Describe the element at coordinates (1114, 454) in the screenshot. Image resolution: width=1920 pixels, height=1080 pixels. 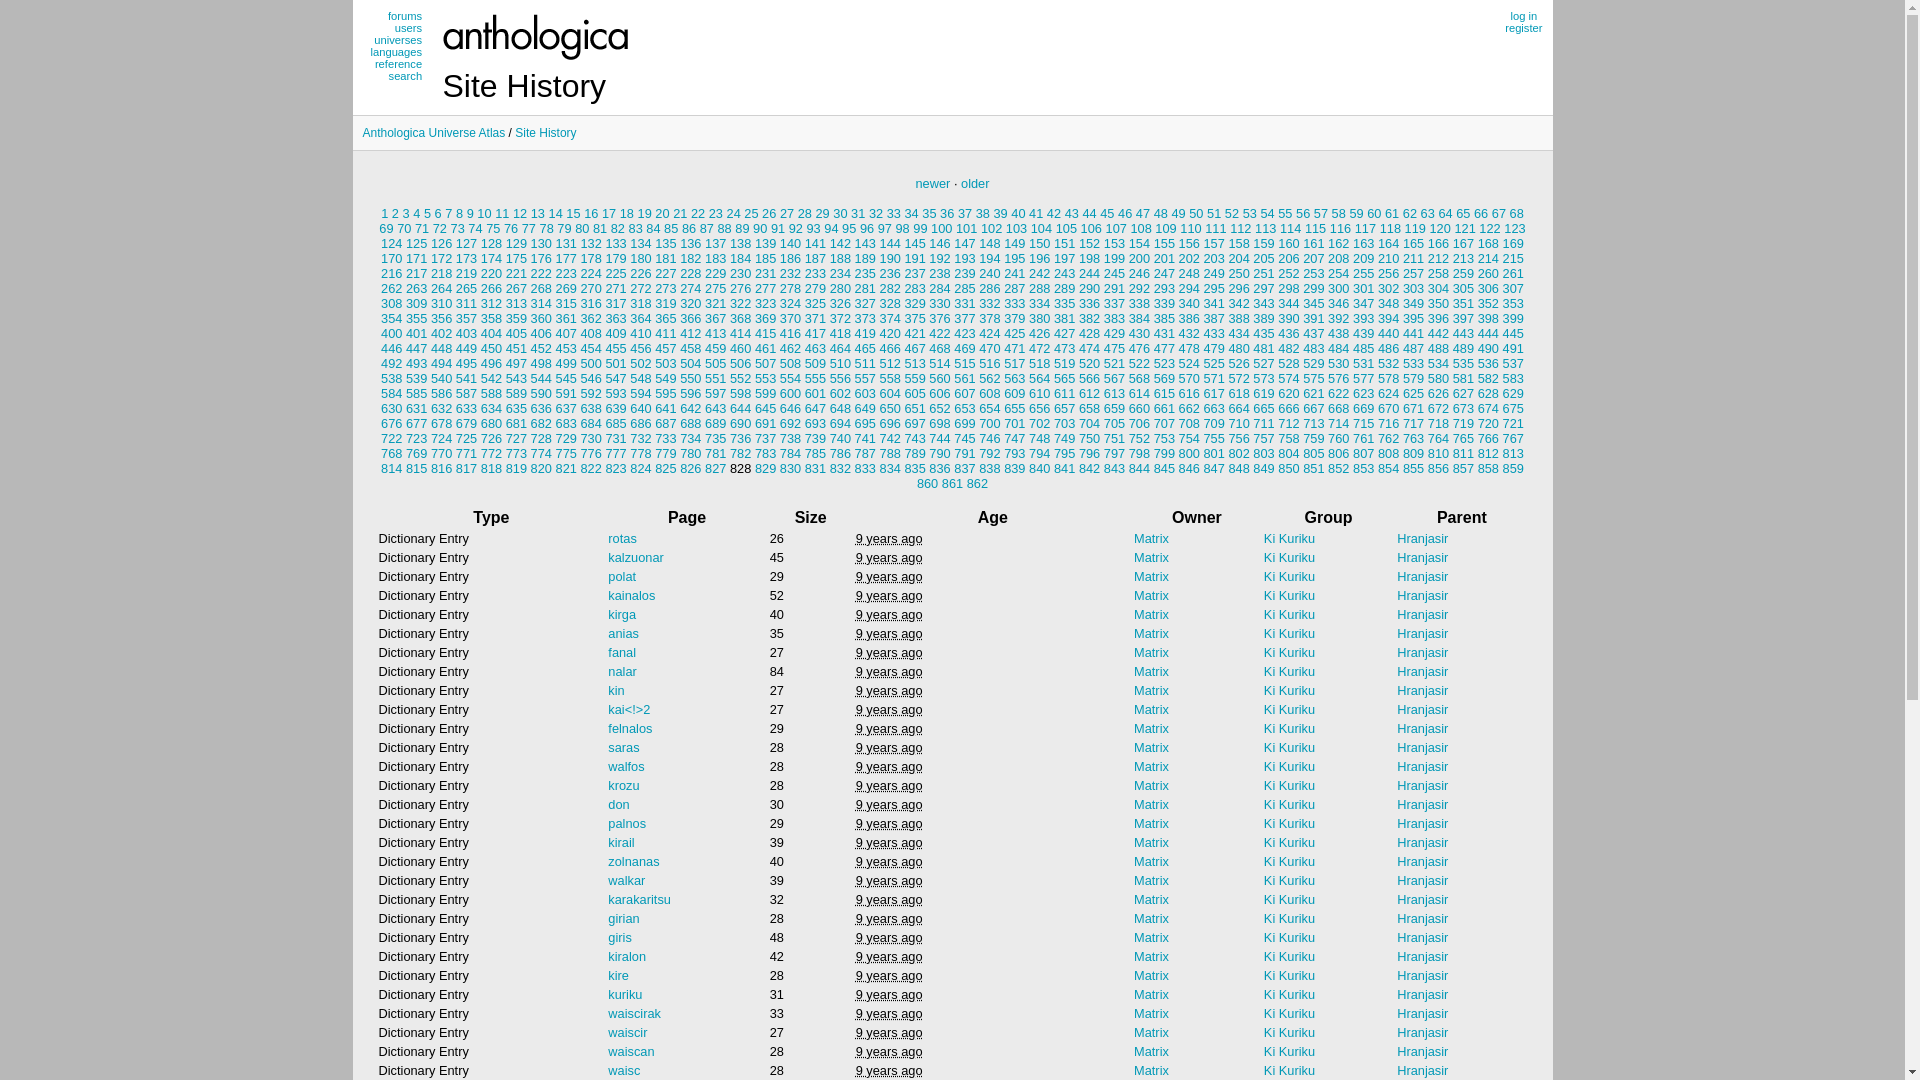
I see `797` at that location.